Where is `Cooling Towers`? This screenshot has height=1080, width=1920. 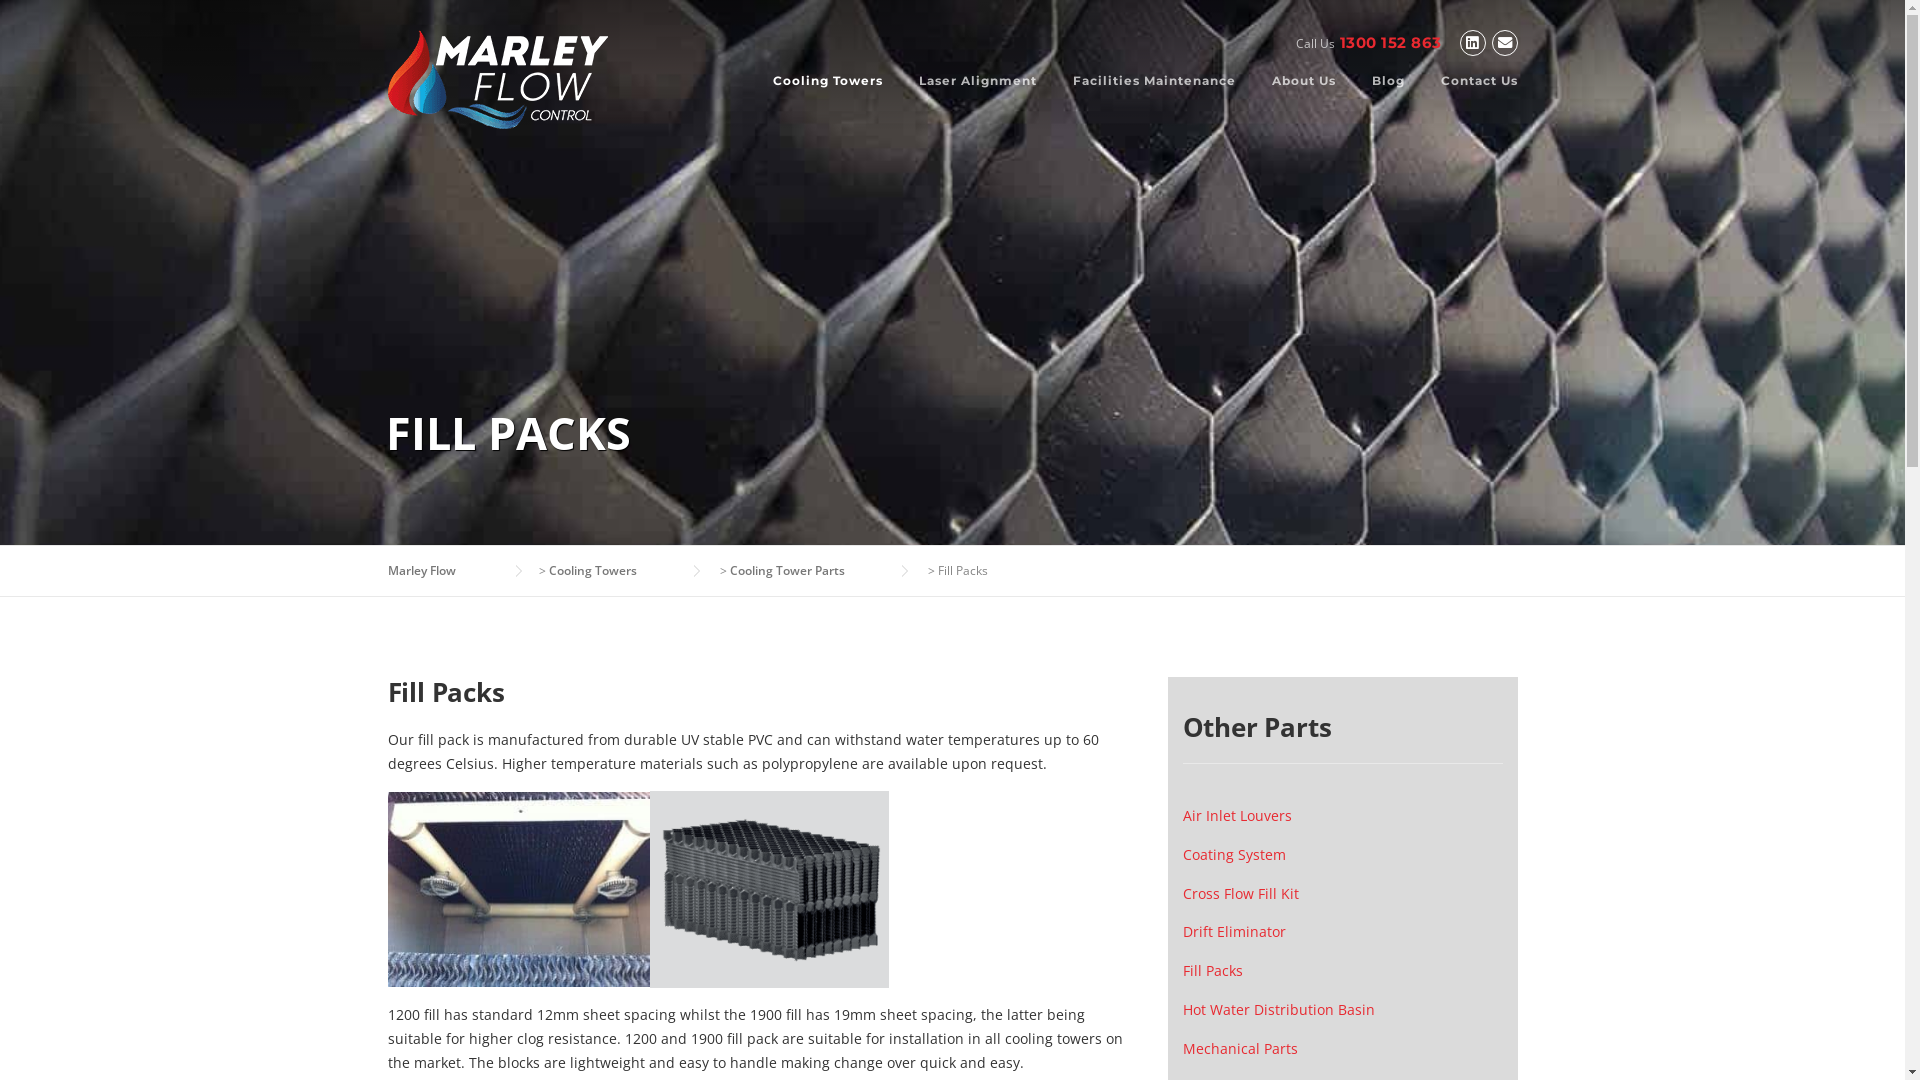 Cooling Towers is located at coordinates (827, 96).